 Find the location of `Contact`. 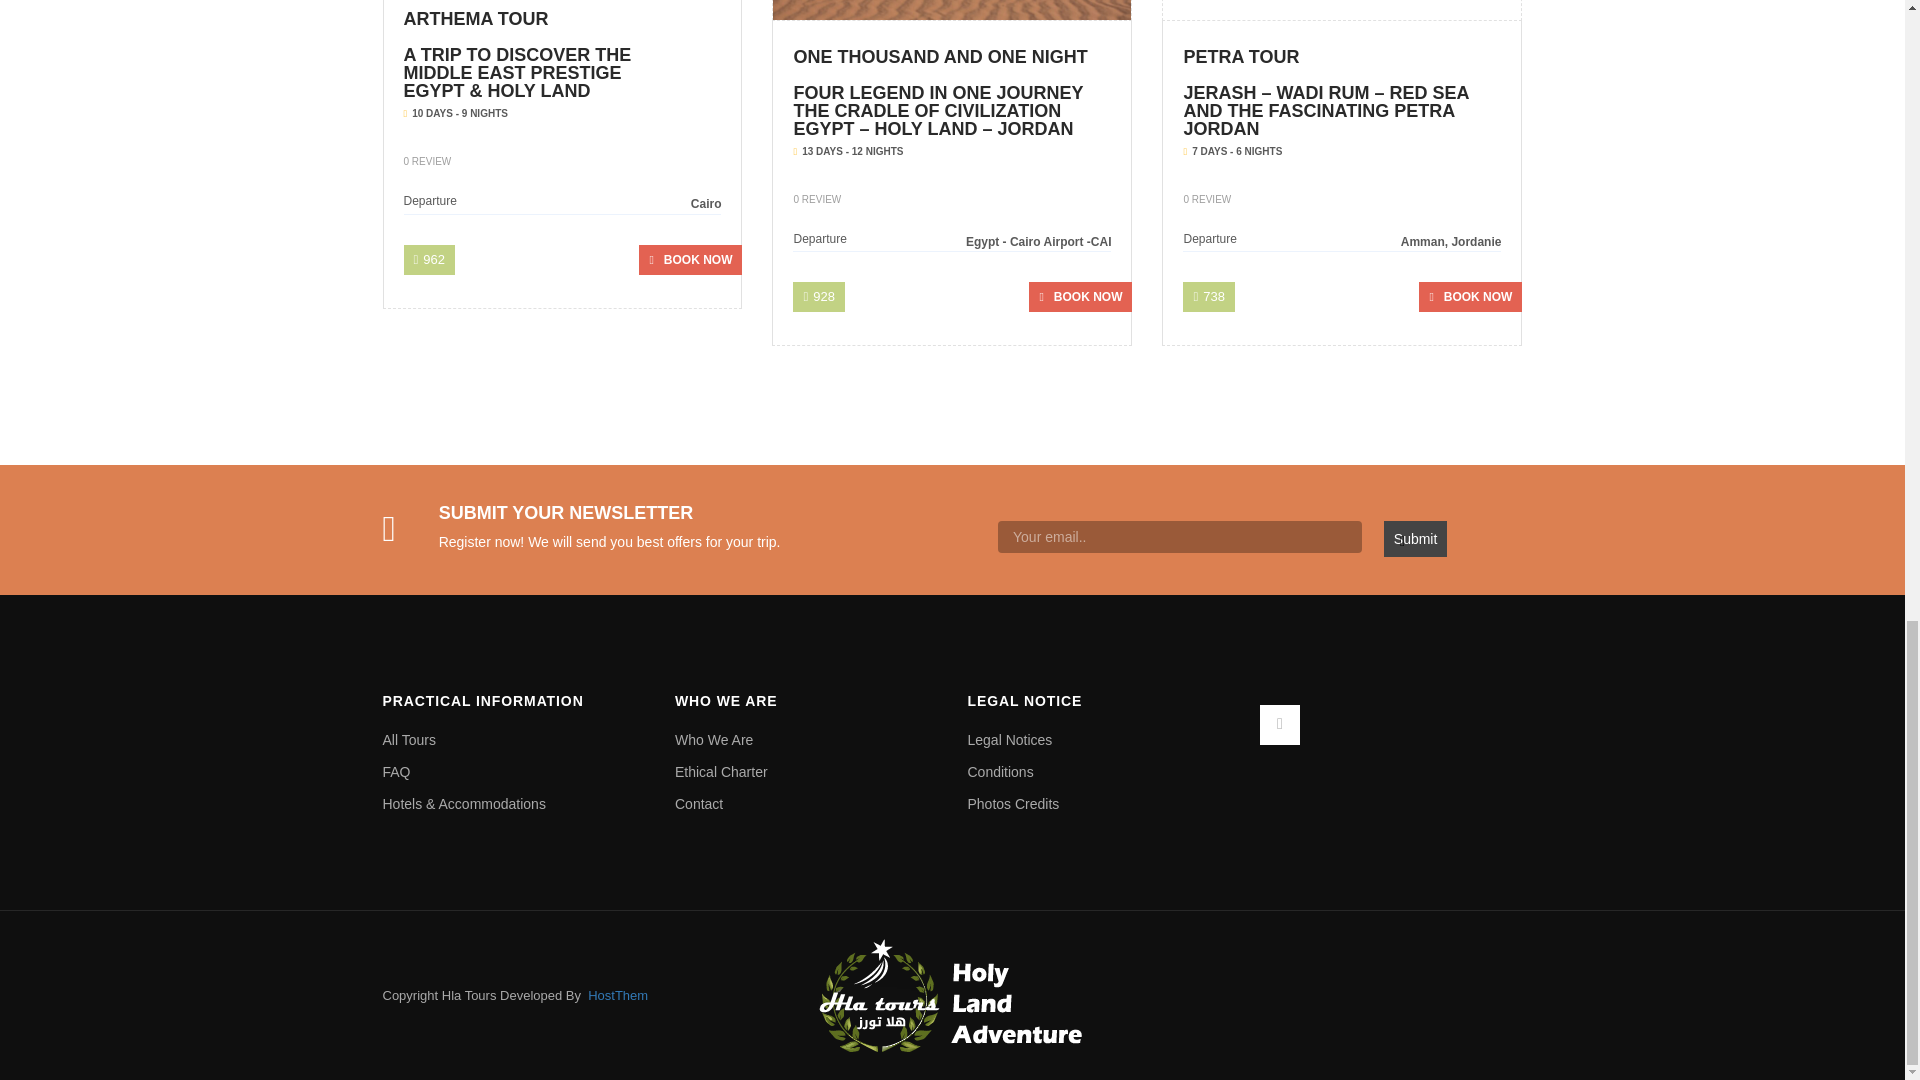

Contact is located at coordinates (806, 804).